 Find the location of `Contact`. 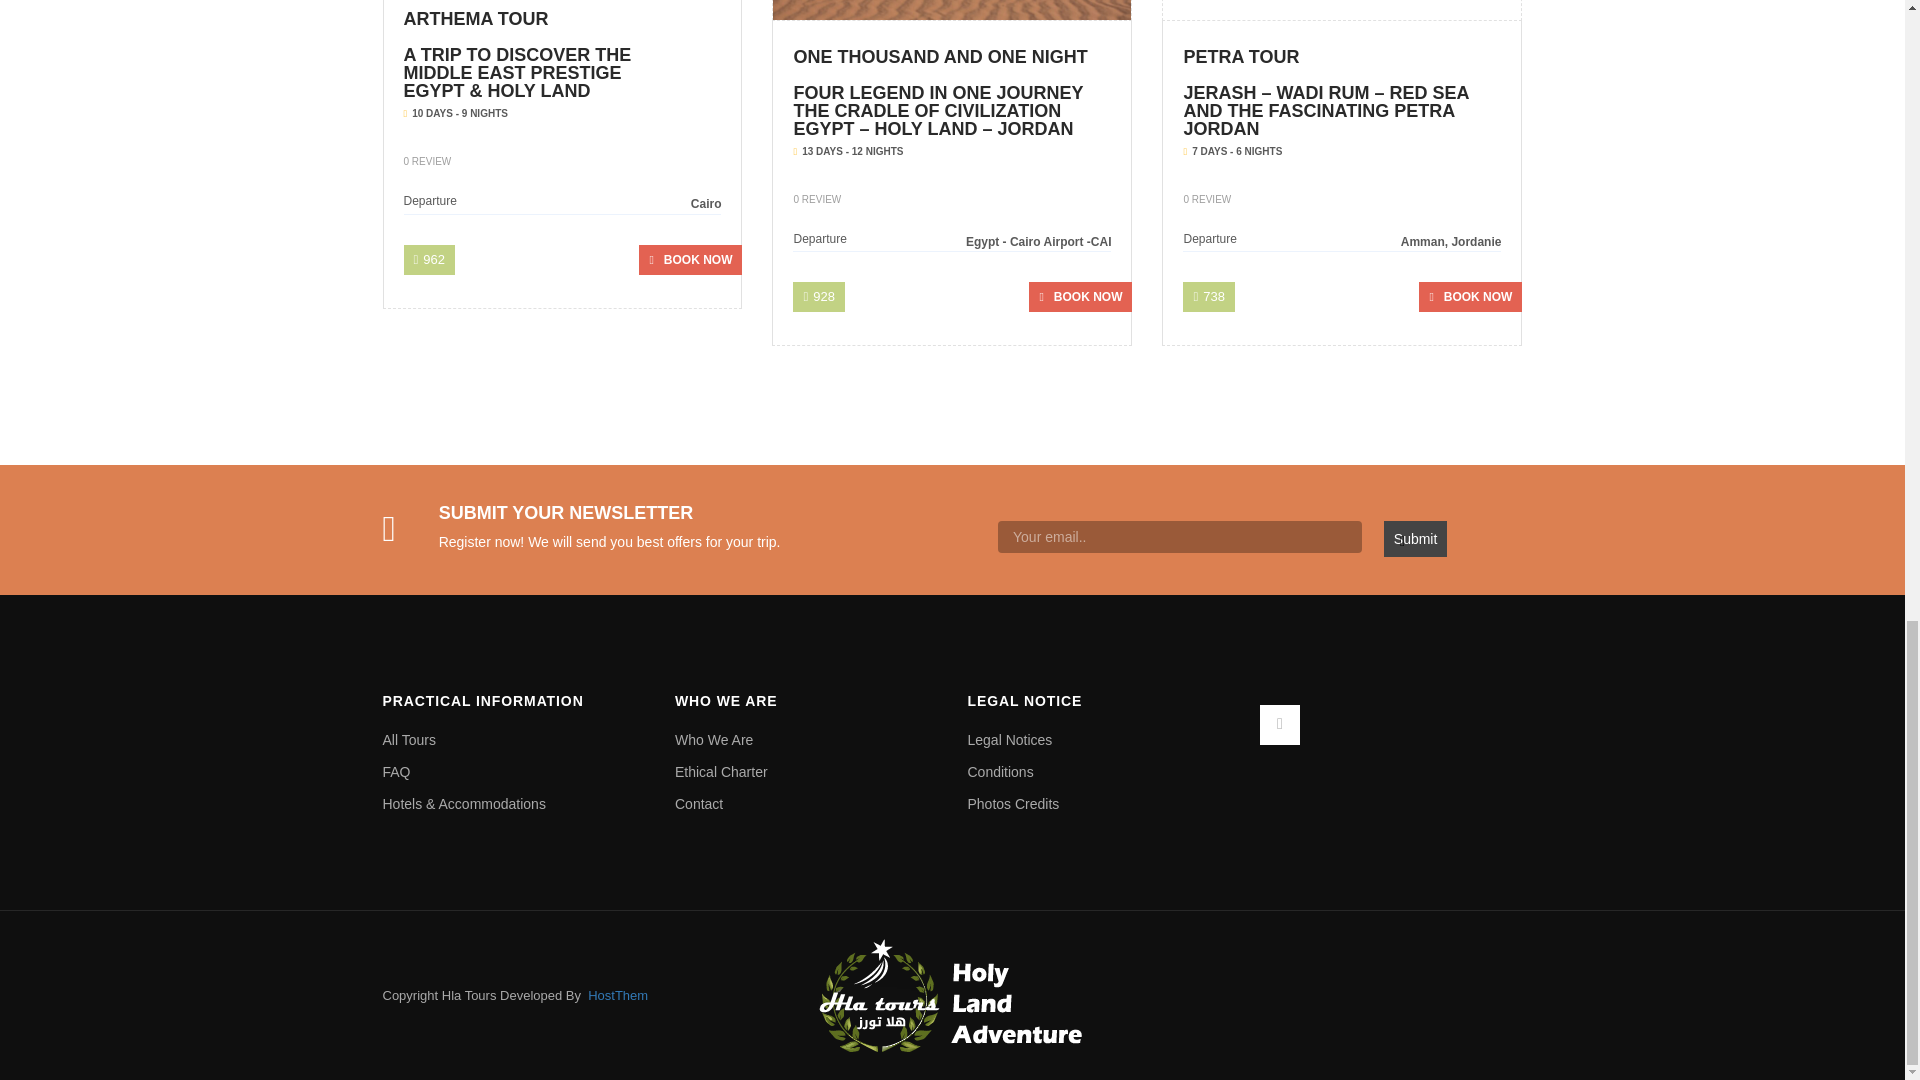

Contact is located at coordinates (806, 804).